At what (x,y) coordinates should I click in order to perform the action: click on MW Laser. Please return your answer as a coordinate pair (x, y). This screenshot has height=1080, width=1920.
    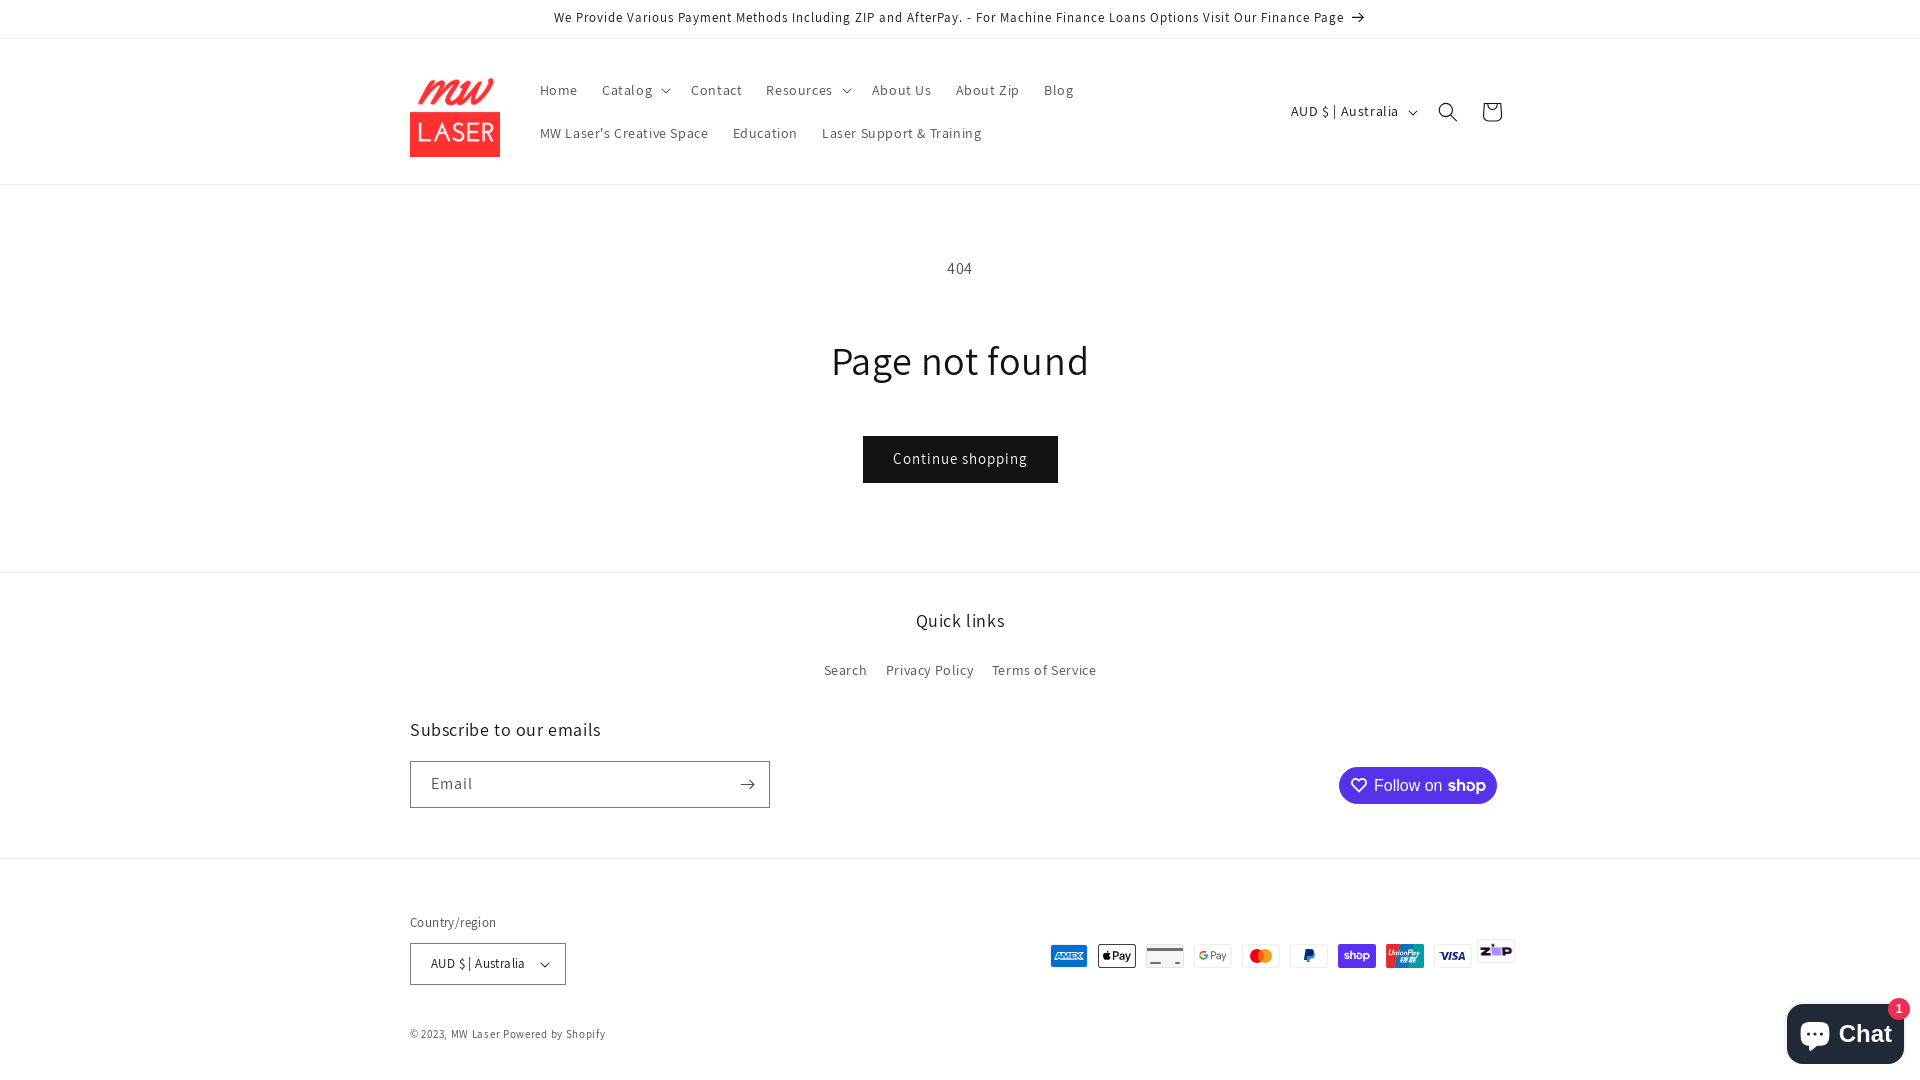
    Looking at the image, I should click on (476, 1034).